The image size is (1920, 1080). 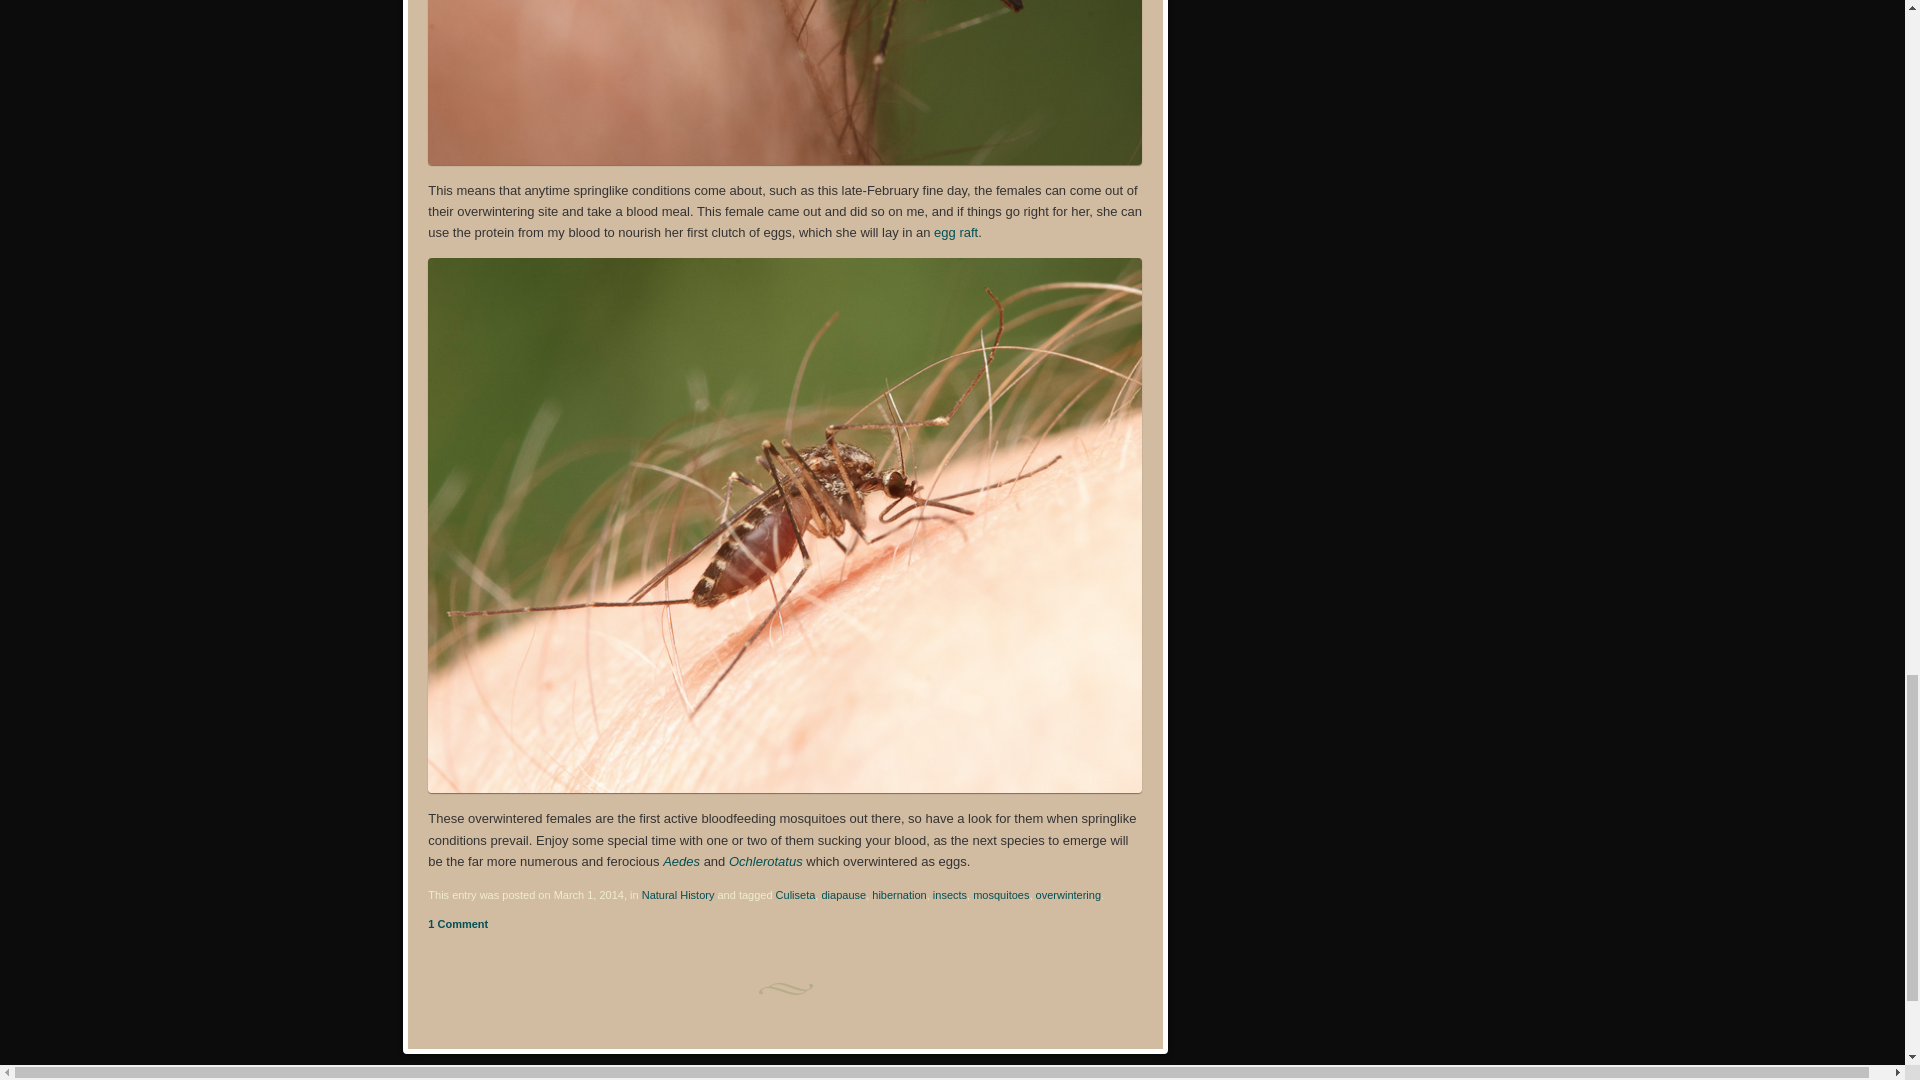 I want to click on Ochlerotatus, so click(x=766, y=862).